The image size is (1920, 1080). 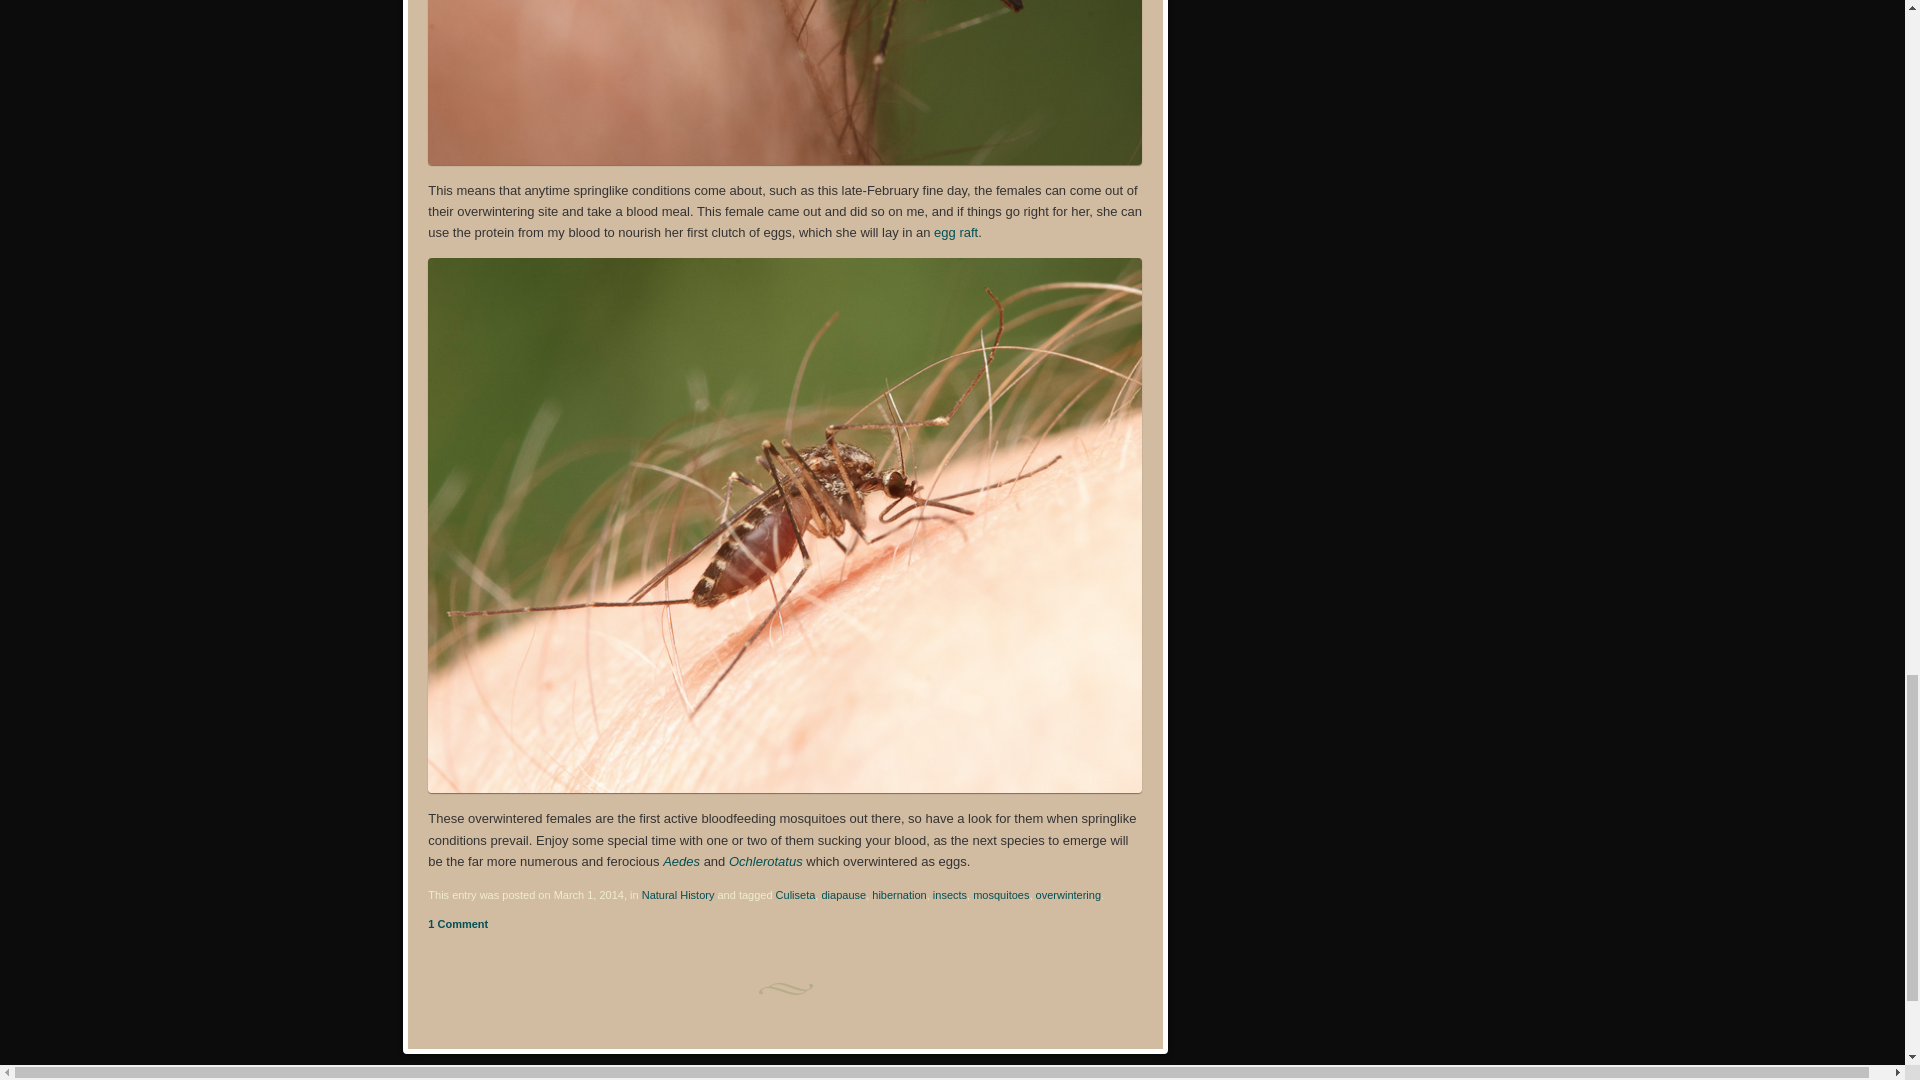 I want to click on Ochlerotatus, so click(x=766, y=862).